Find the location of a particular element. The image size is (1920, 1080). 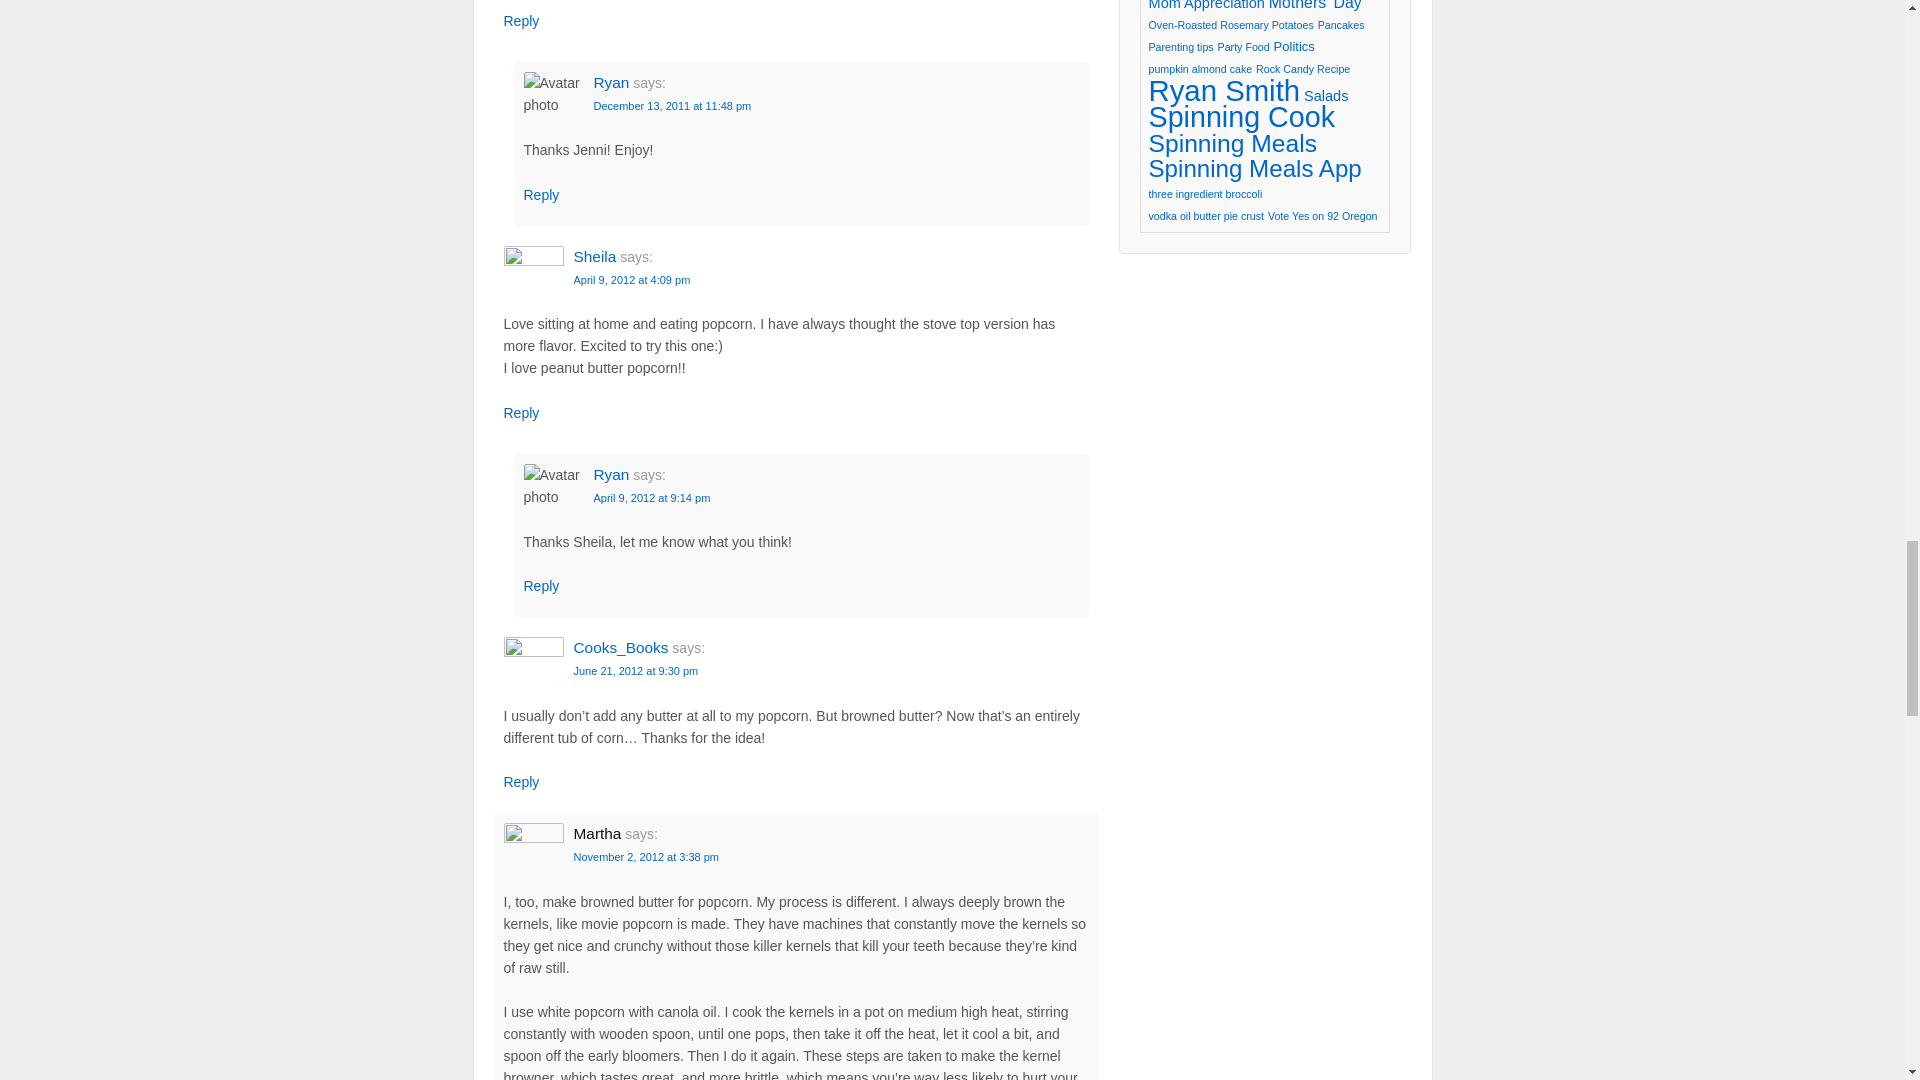

Sheila is located at coordinates (595, 256).